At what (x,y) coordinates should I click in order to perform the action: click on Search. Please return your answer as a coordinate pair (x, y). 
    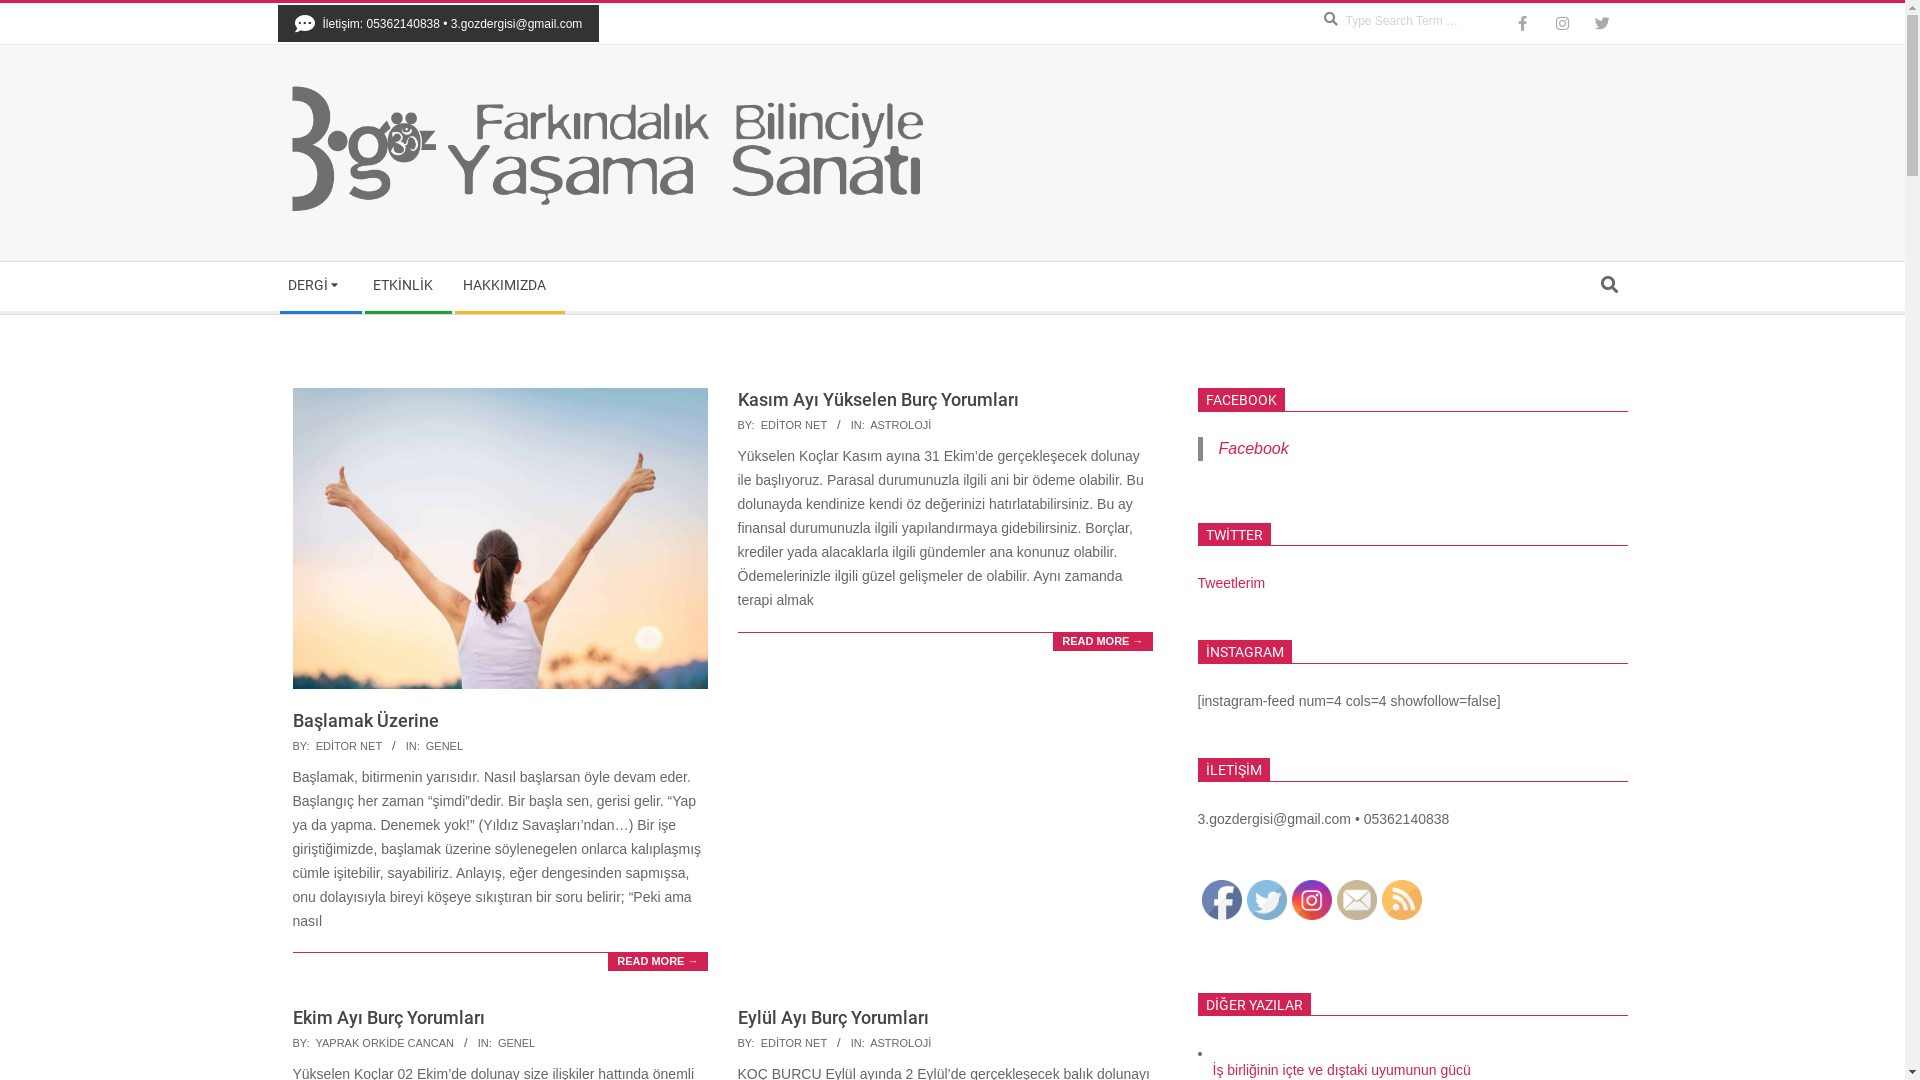
    Looking at the image, I should click on (23, 10).